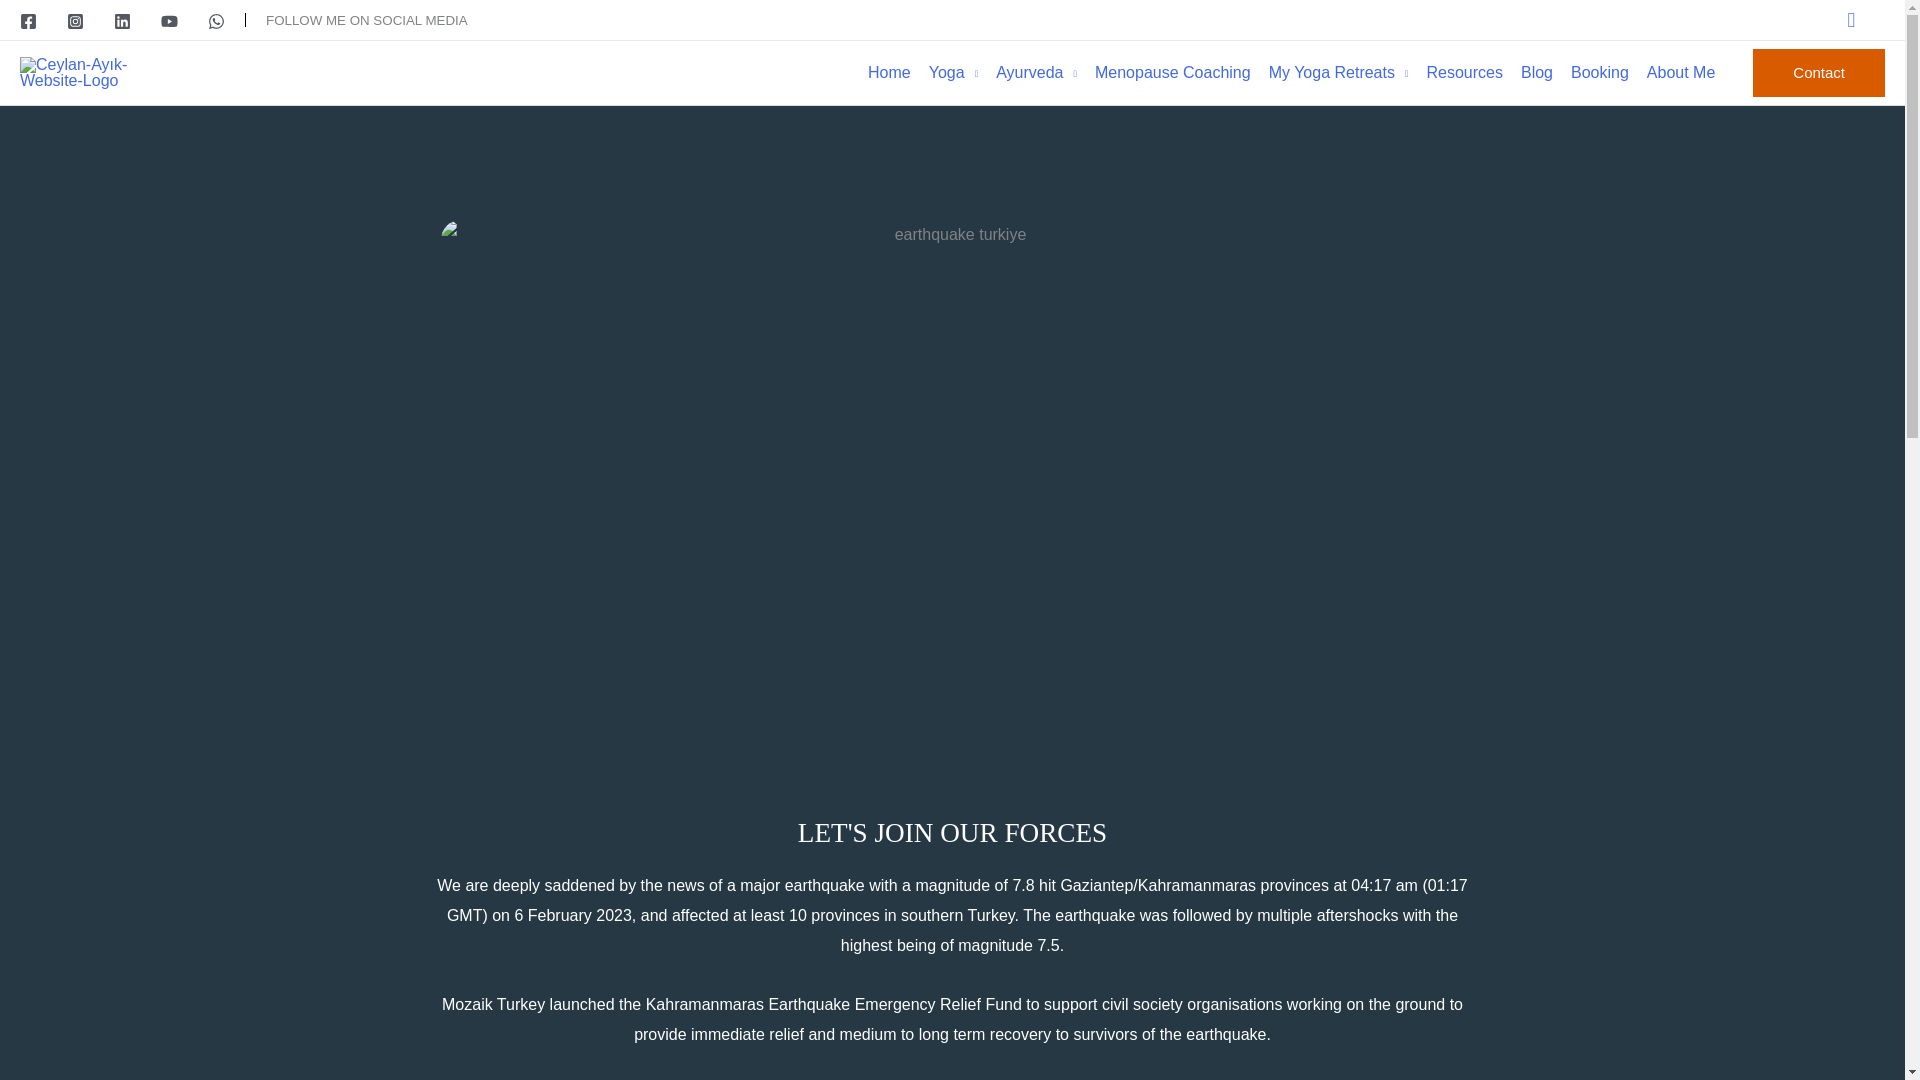 Image resolution: width=1920 pixels, height=1080 pixels. Describe the element at coordinates (1045, 72) in the screenshot. I see `Ayurveda` at that location.